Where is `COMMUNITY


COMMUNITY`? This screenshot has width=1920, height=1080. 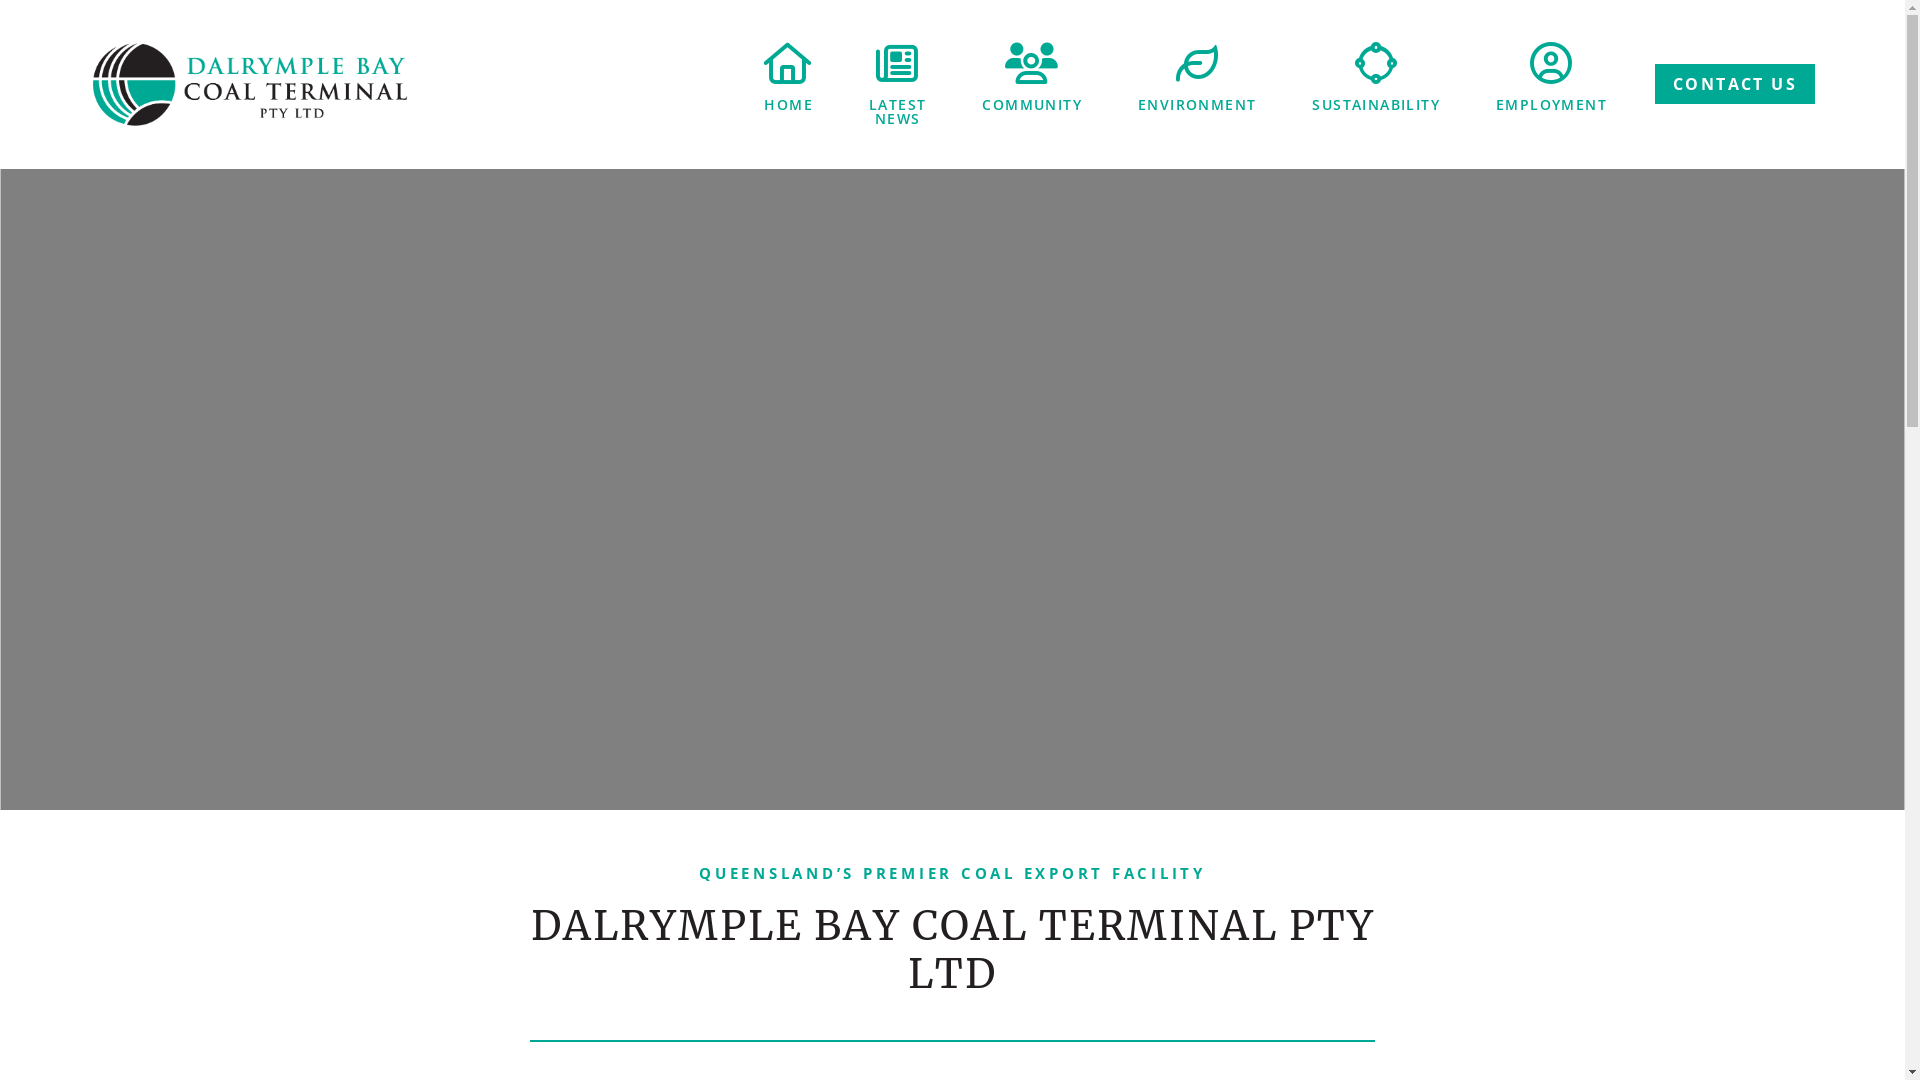
COMMUNITY


COMMUNITY is located at coordinates (1032, 78).